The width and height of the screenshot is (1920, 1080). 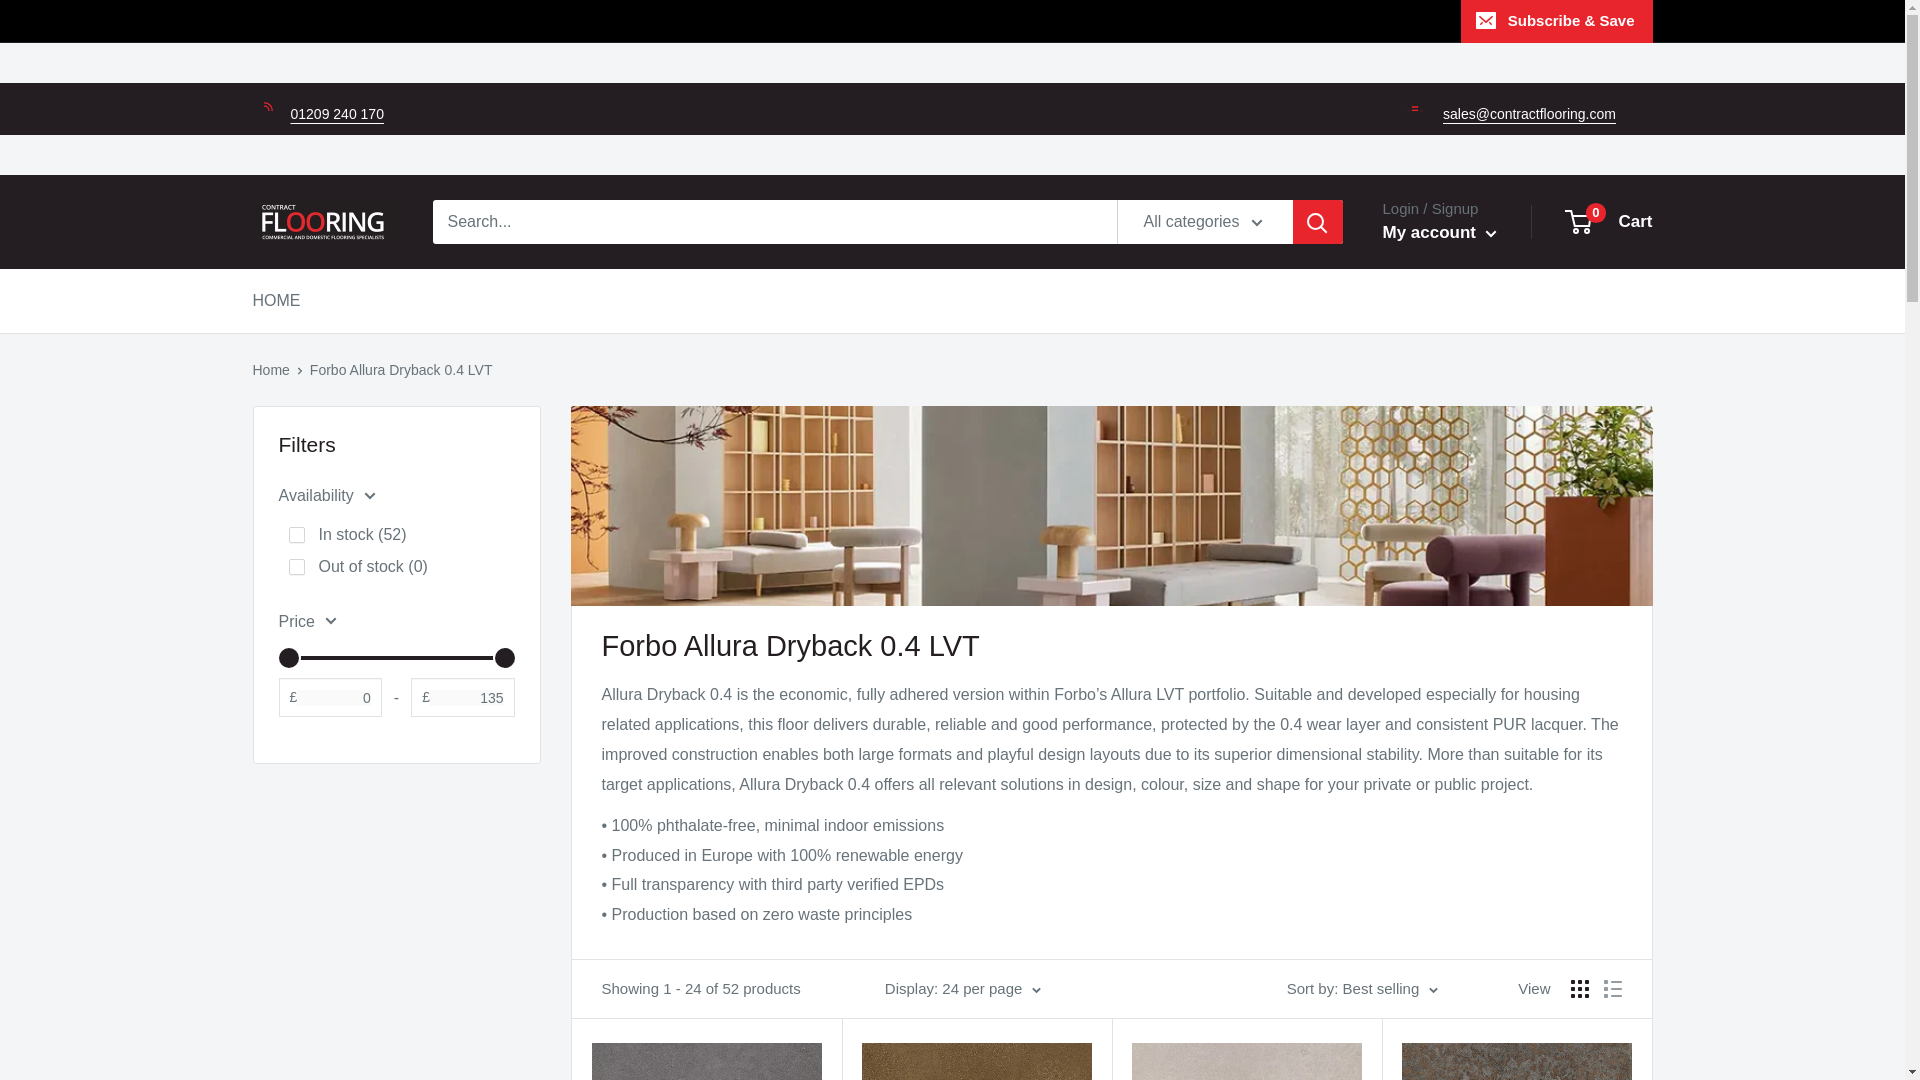 What do you see at coordinates (336, 114) in the screenshot?
I see `tel:01209 240 170` at bounding box center [336, 114].